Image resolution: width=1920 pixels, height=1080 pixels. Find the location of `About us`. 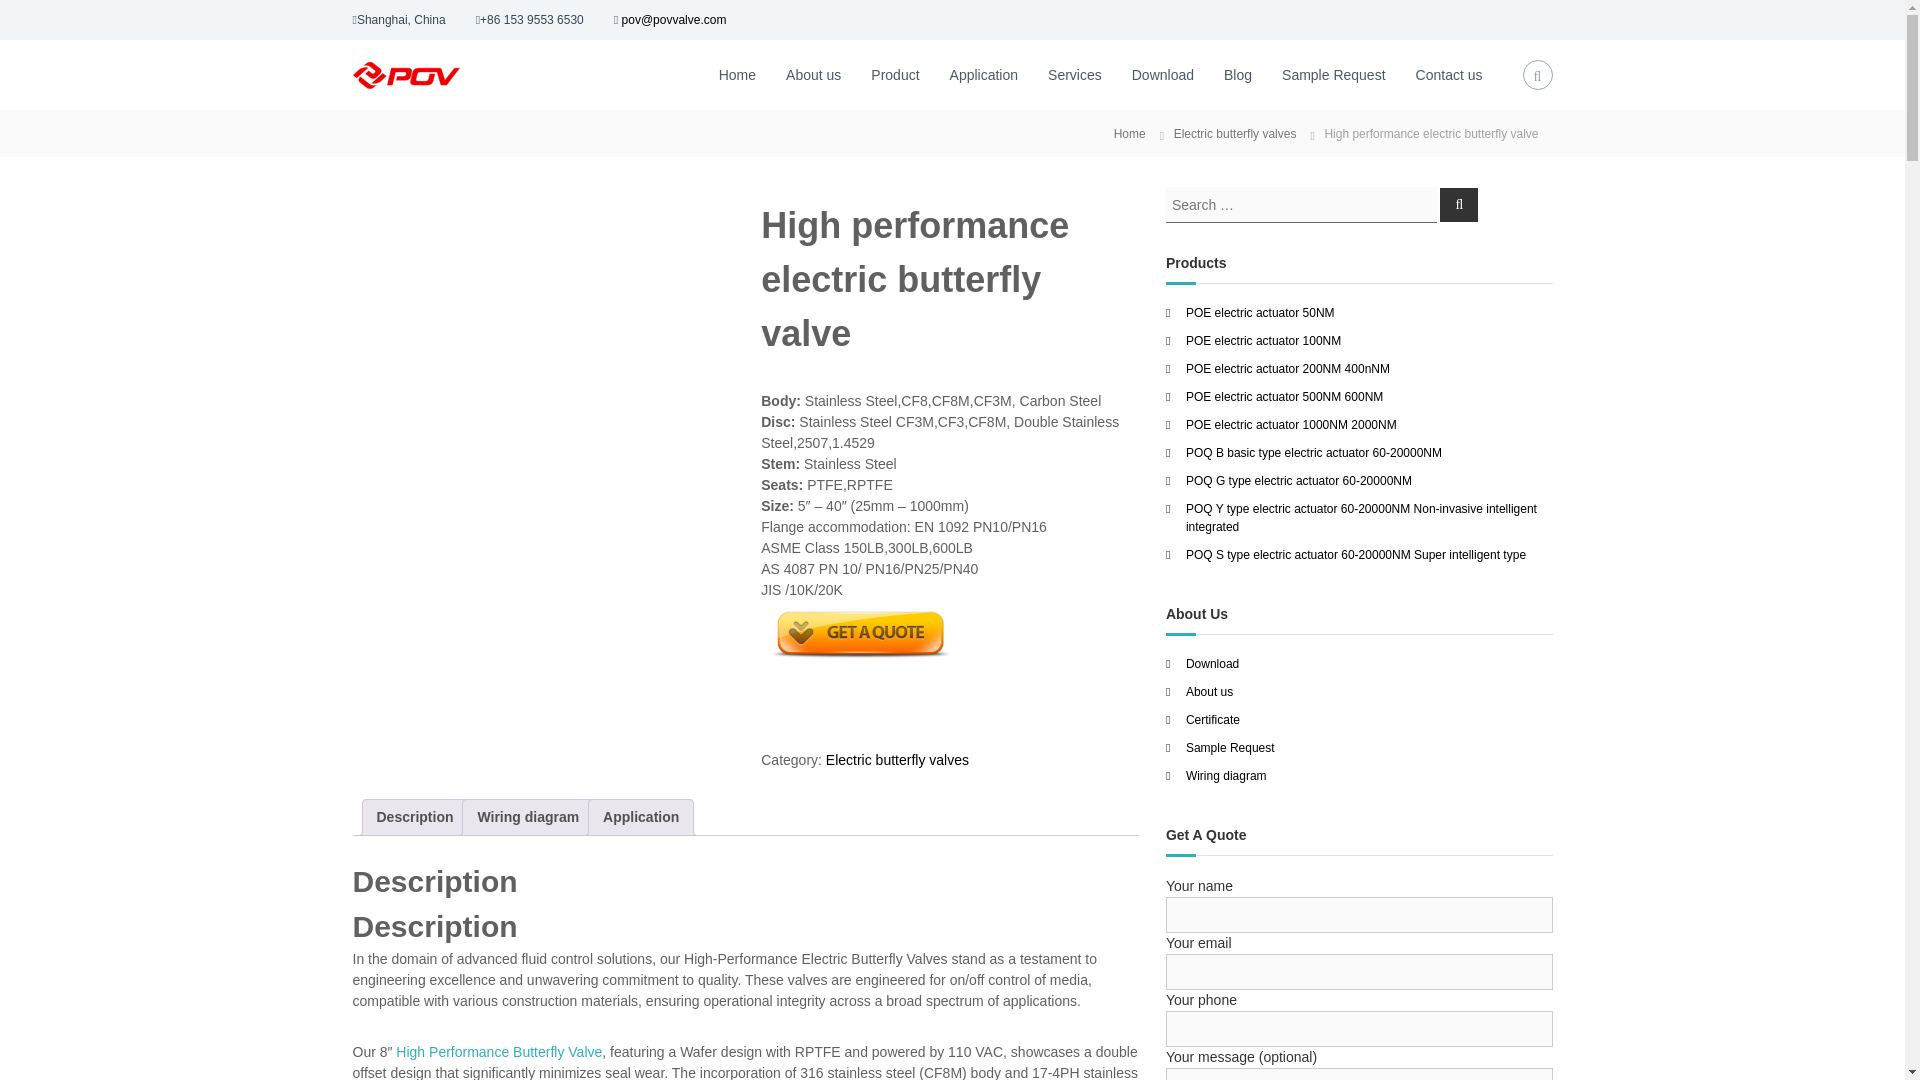

About us is located at coordinates (812, 74).